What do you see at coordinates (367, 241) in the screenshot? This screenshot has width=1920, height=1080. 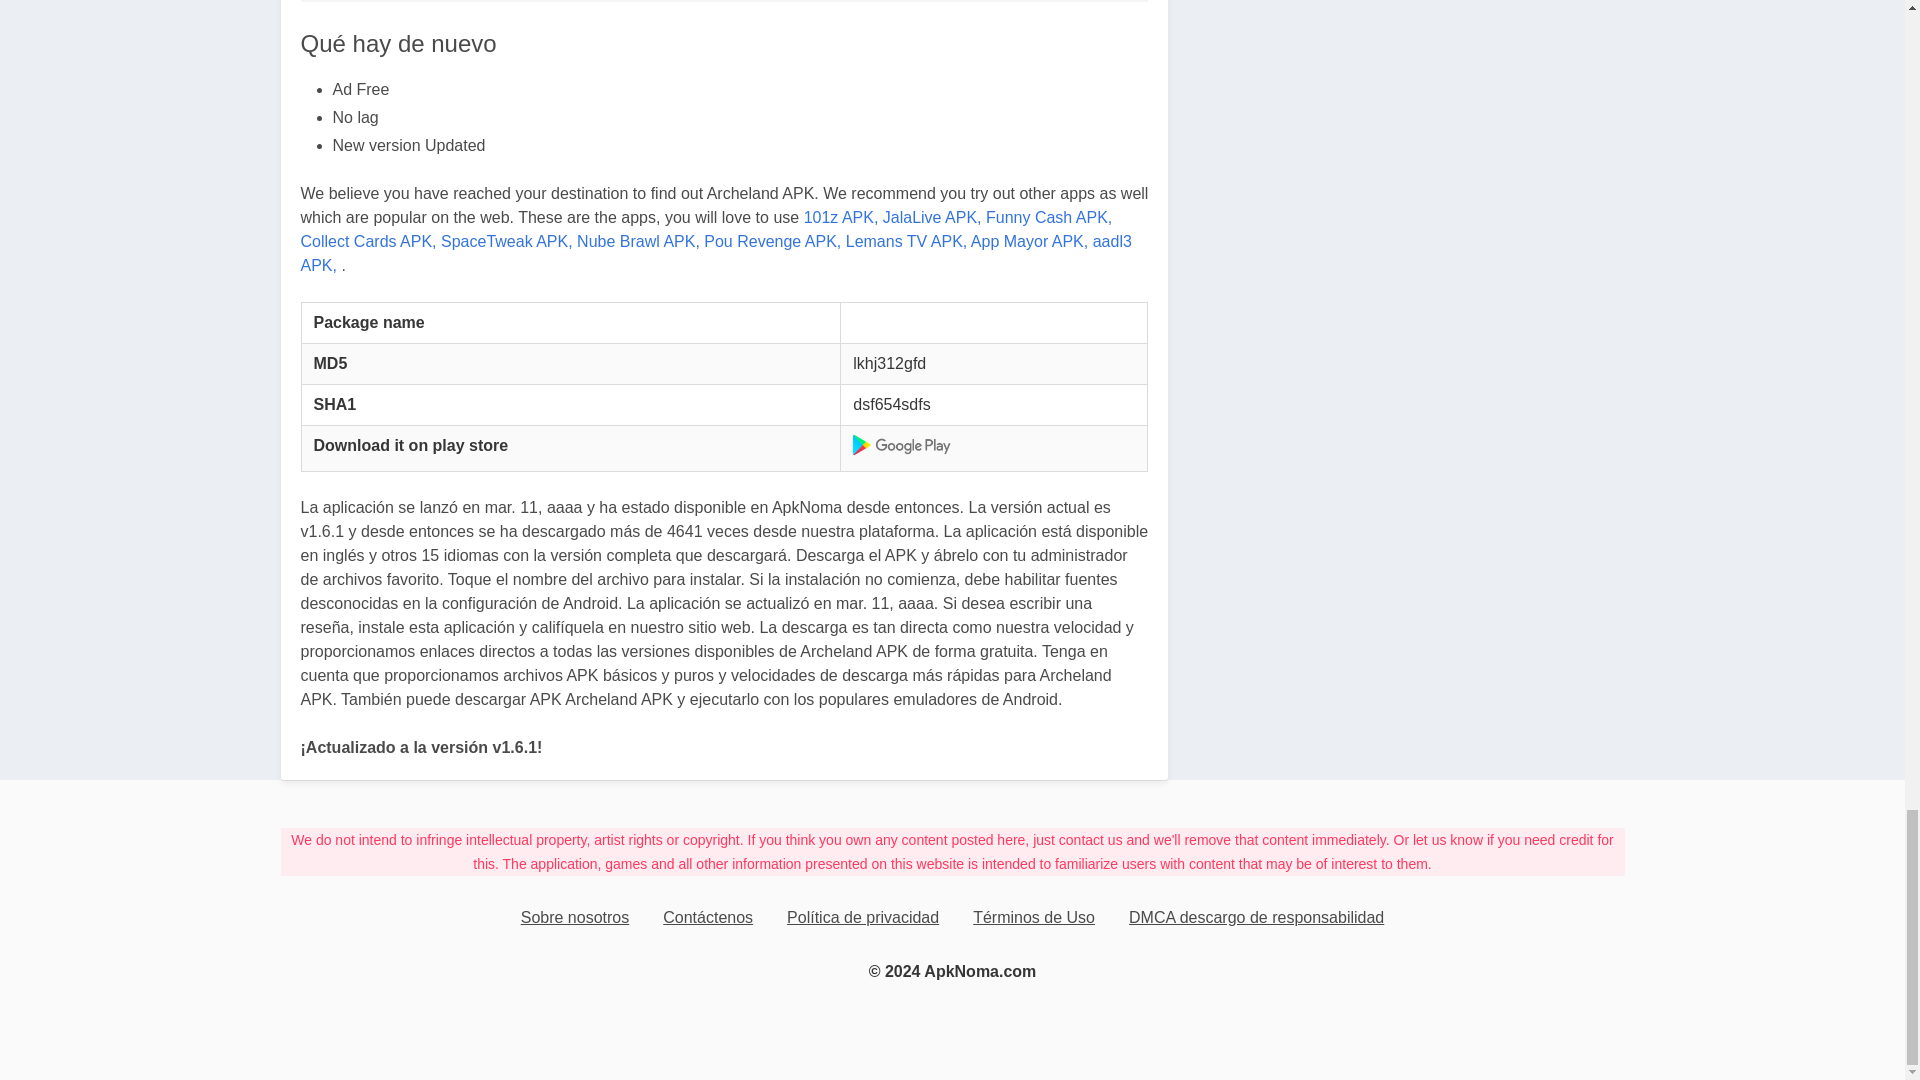 I see `Collect Cards APK APK` at bounding box center [367, 241].